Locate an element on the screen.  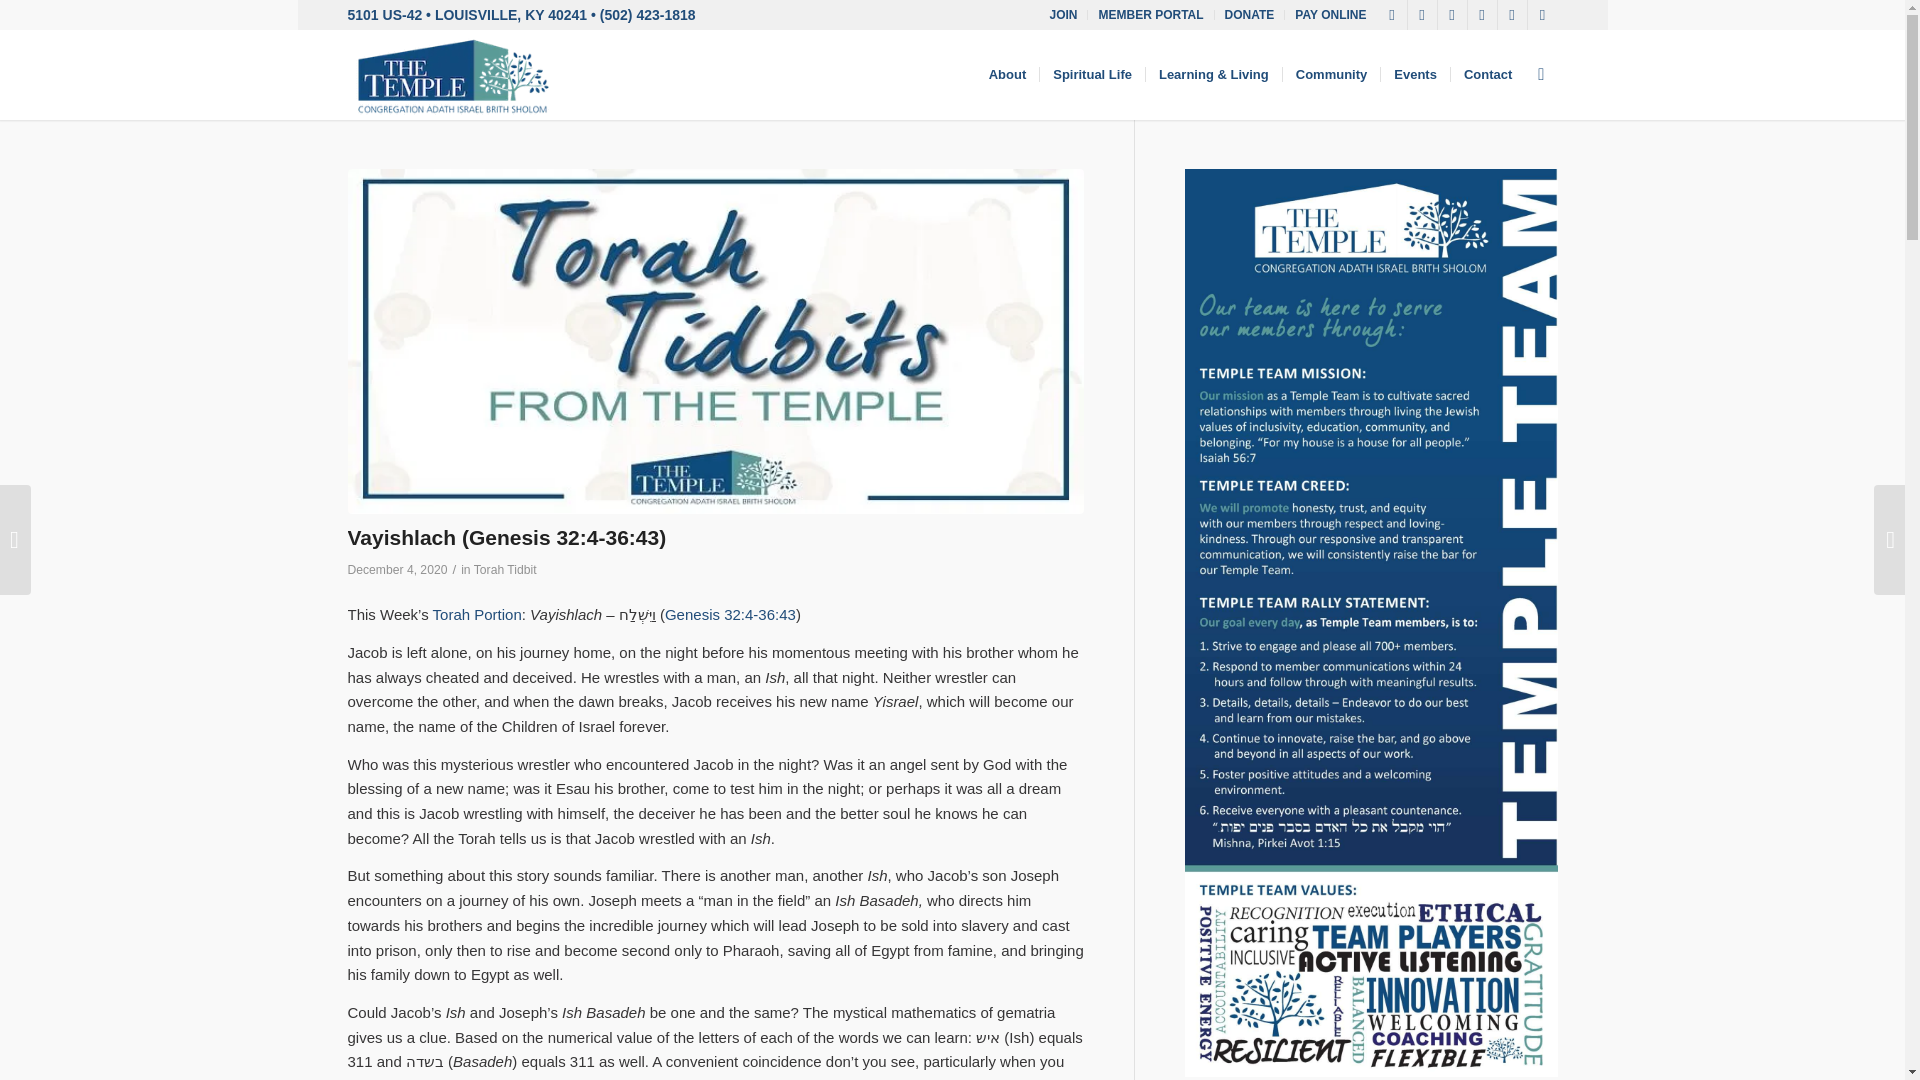
Mail is located at coordinates (1512, 15).